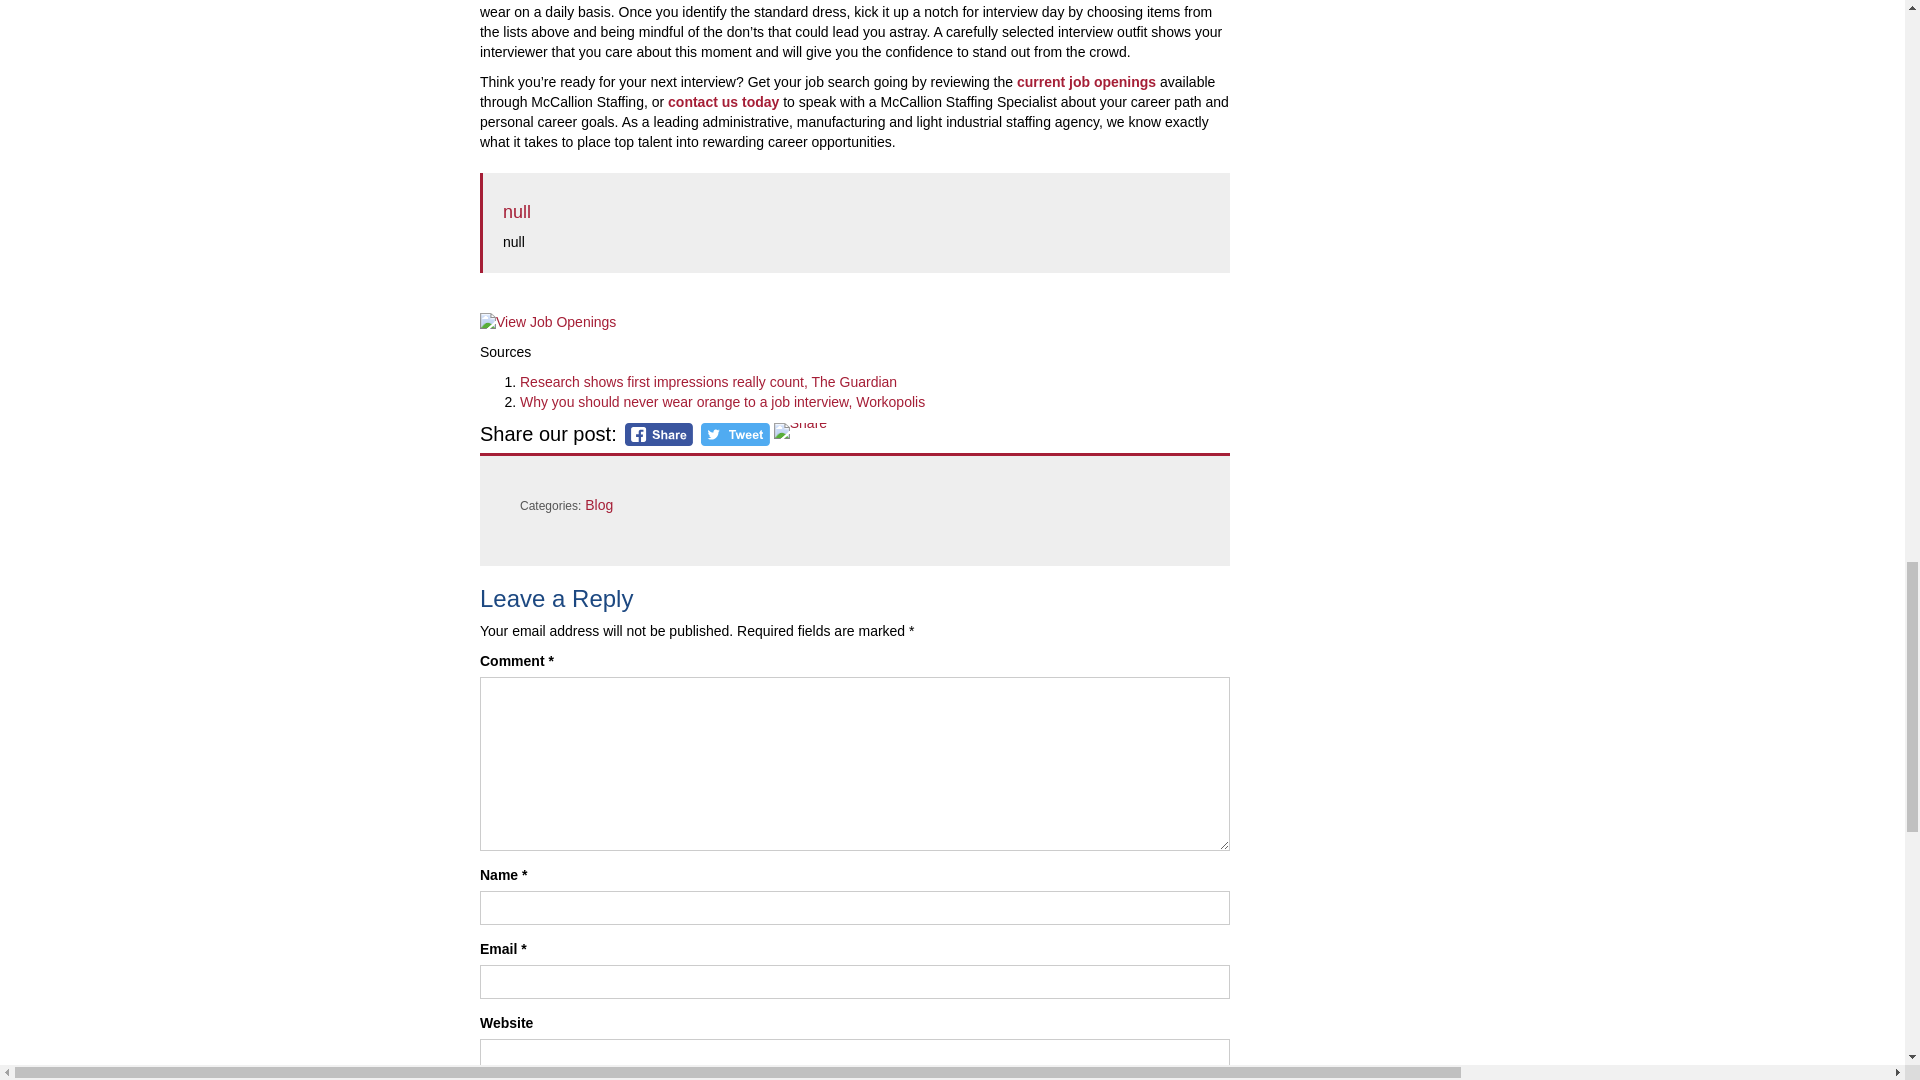 This screenshot has width=1920, height=1080. Describe the element at coordinates (1086, 82) in the screenshot. I see `current job openings` at that location.